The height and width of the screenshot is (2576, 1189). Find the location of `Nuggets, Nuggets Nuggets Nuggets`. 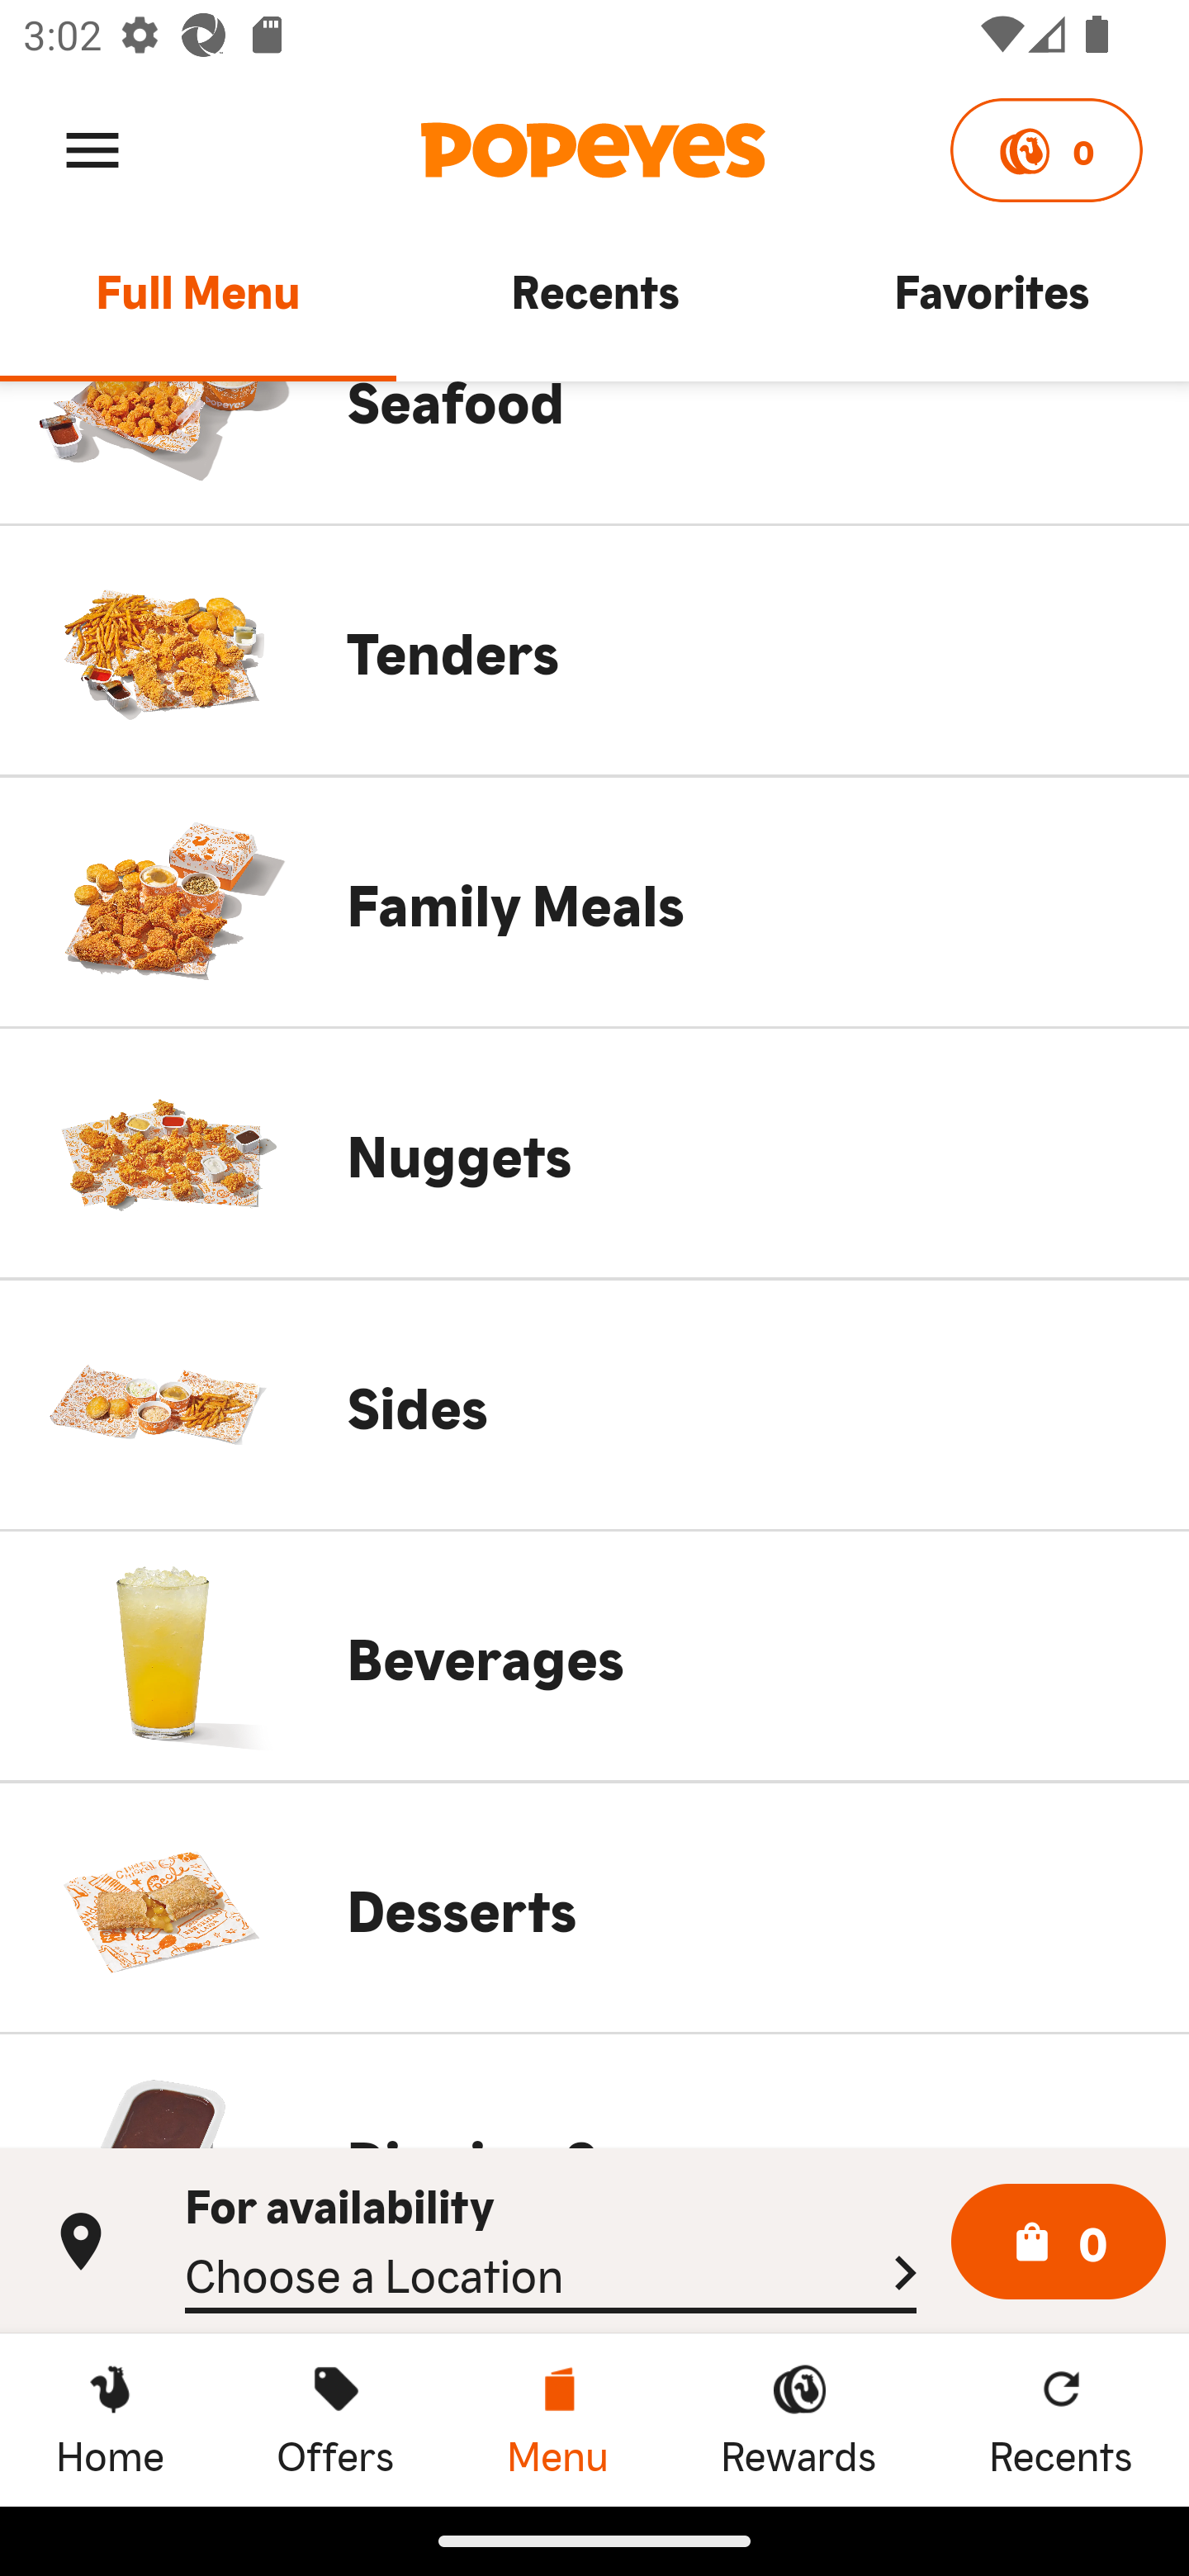

Nuggets, Nuggets Nuggets Nuggets is located at coordinates (594, 1153).